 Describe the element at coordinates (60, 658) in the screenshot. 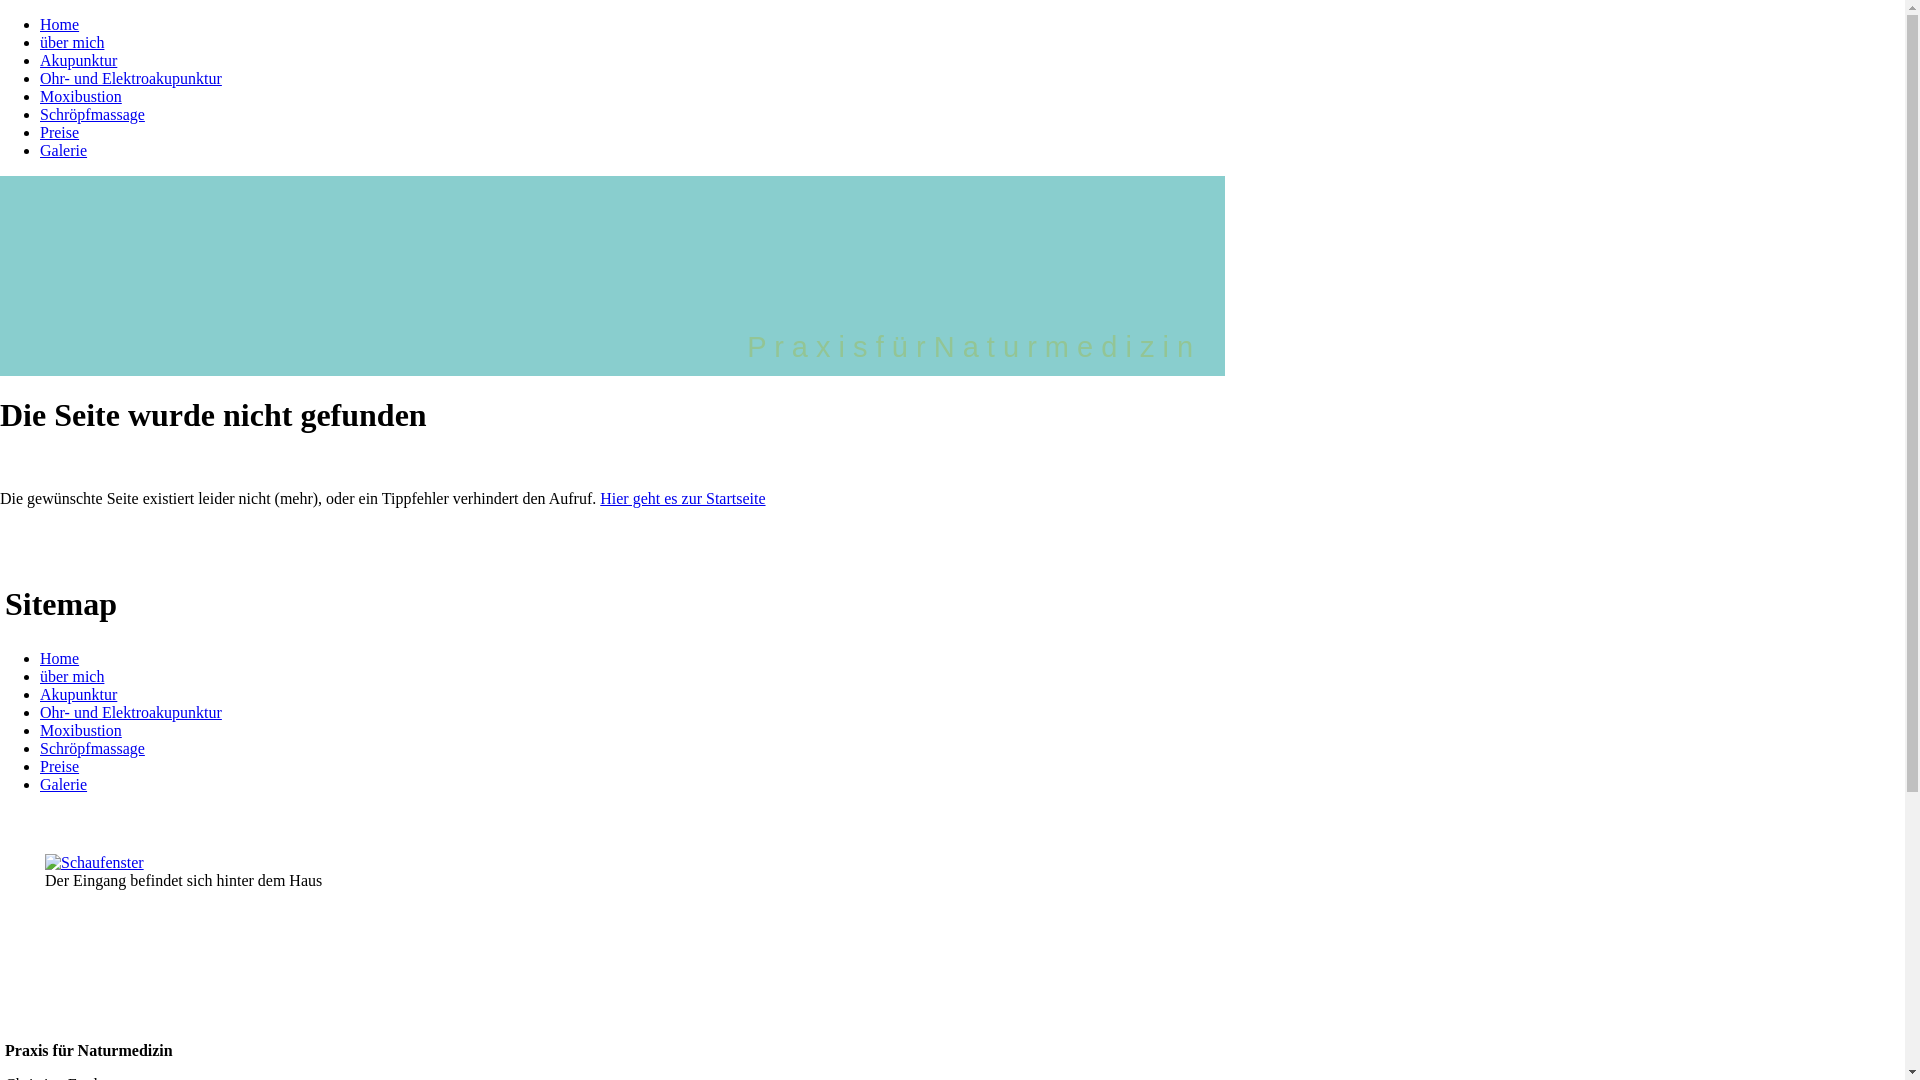

I see `Home` at that location.